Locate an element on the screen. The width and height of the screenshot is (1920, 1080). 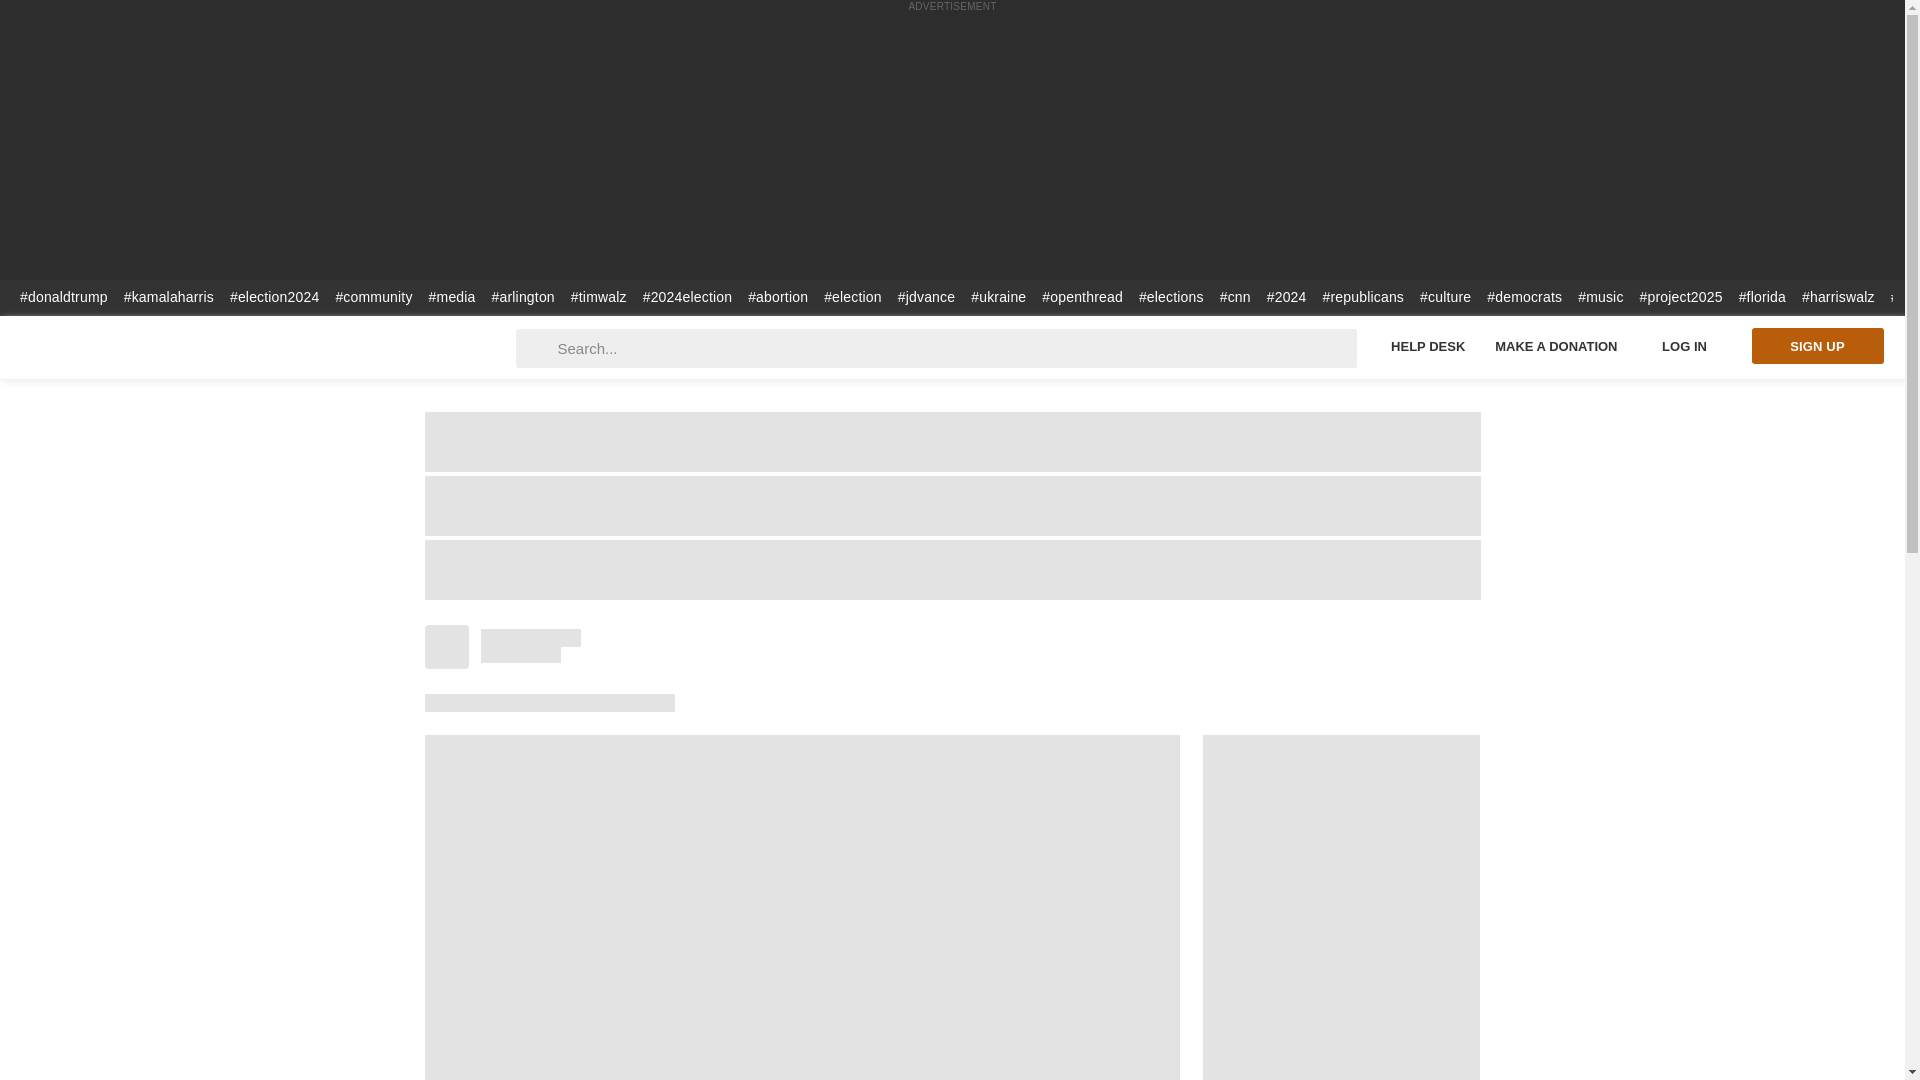
Help Desk is located at coordinates (1428, 346).